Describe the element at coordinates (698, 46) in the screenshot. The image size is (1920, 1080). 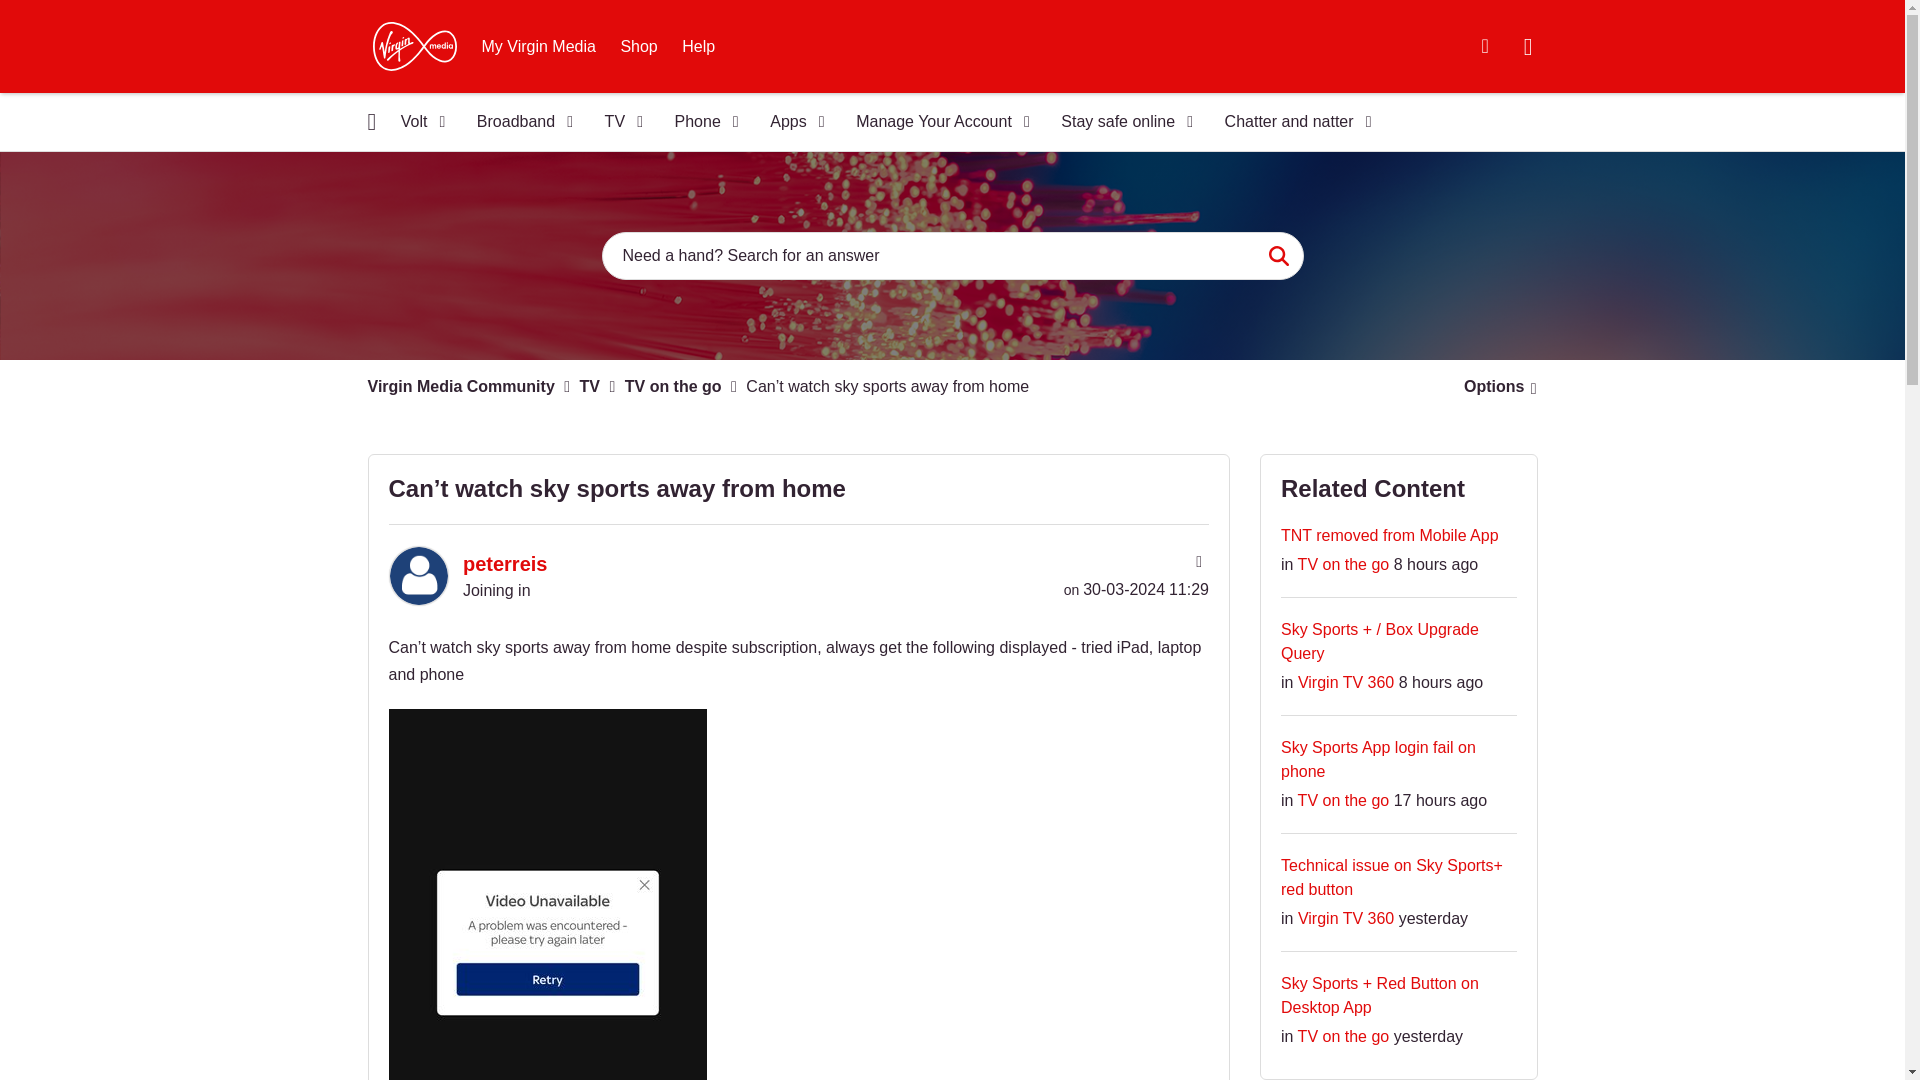
I see `Help` at that location.